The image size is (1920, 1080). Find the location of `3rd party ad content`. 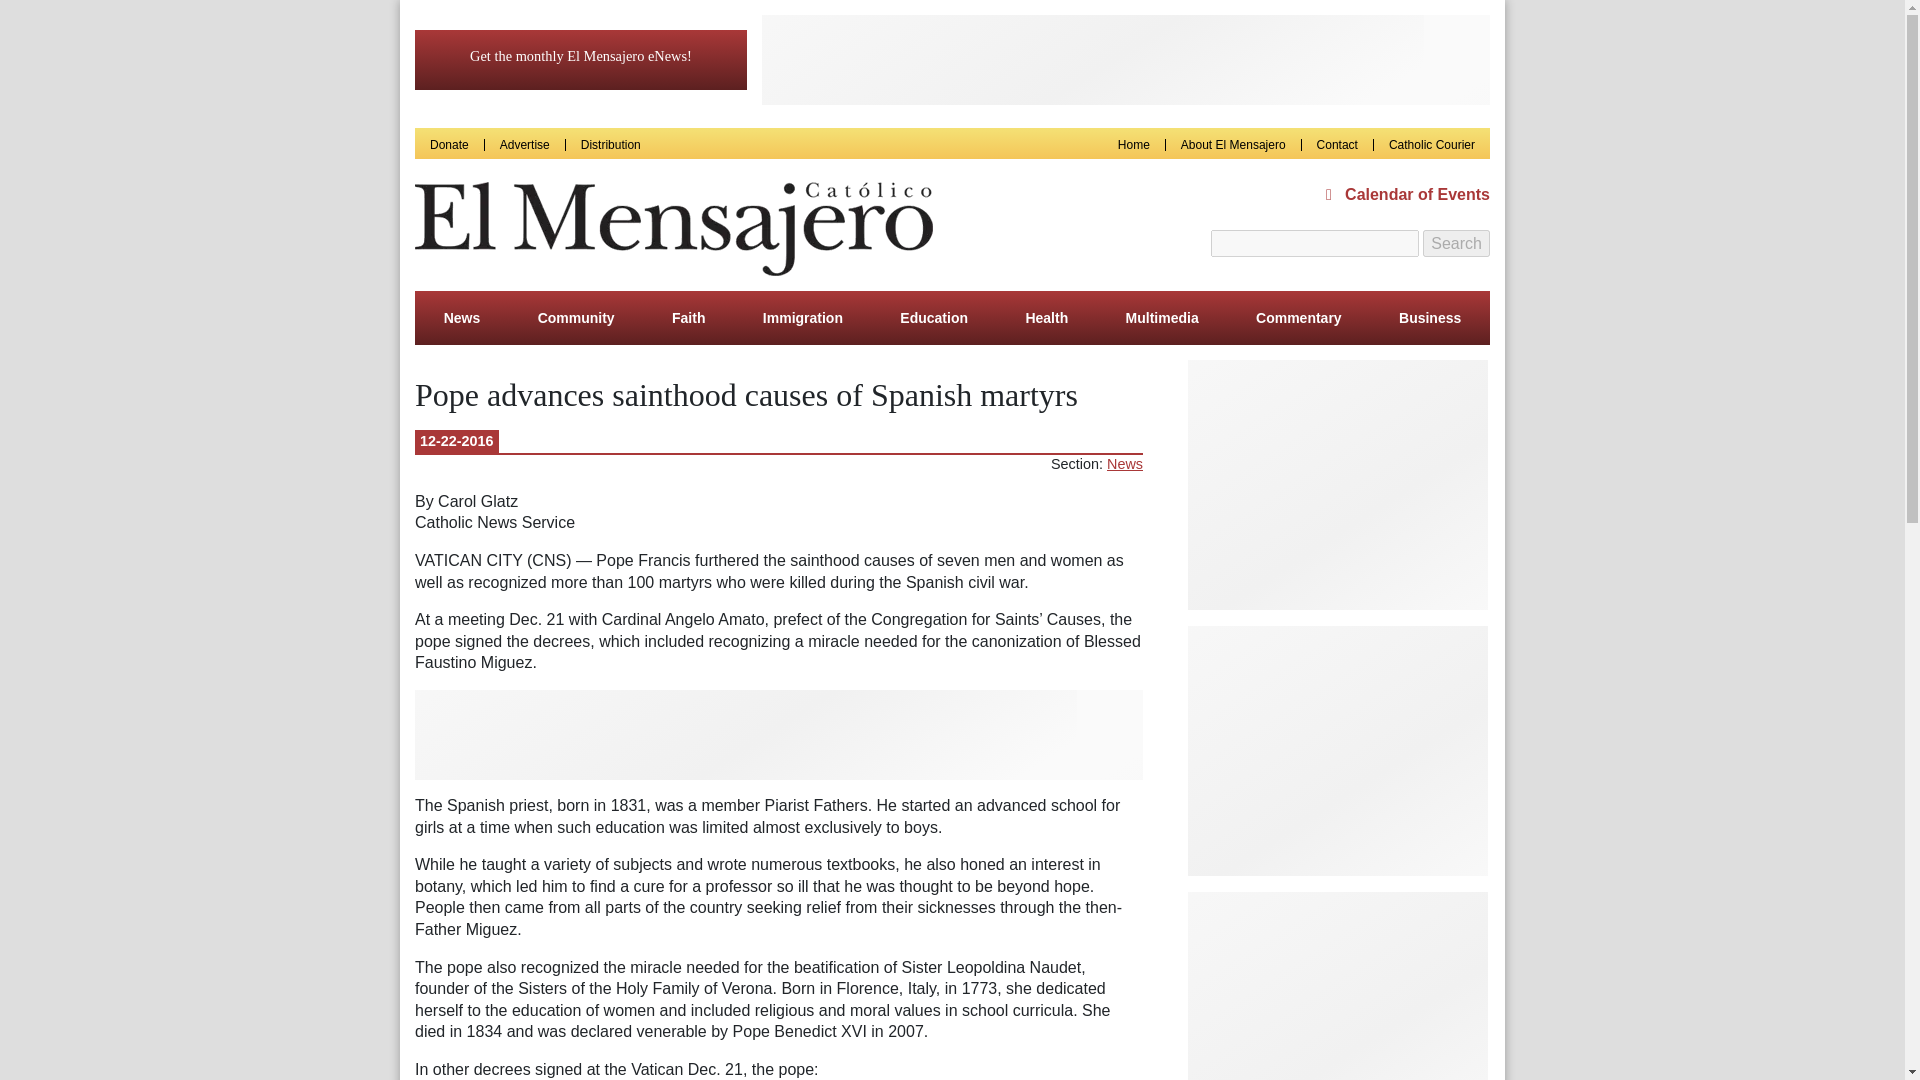

3rd party ad content is located at coordinates (1126, 60).